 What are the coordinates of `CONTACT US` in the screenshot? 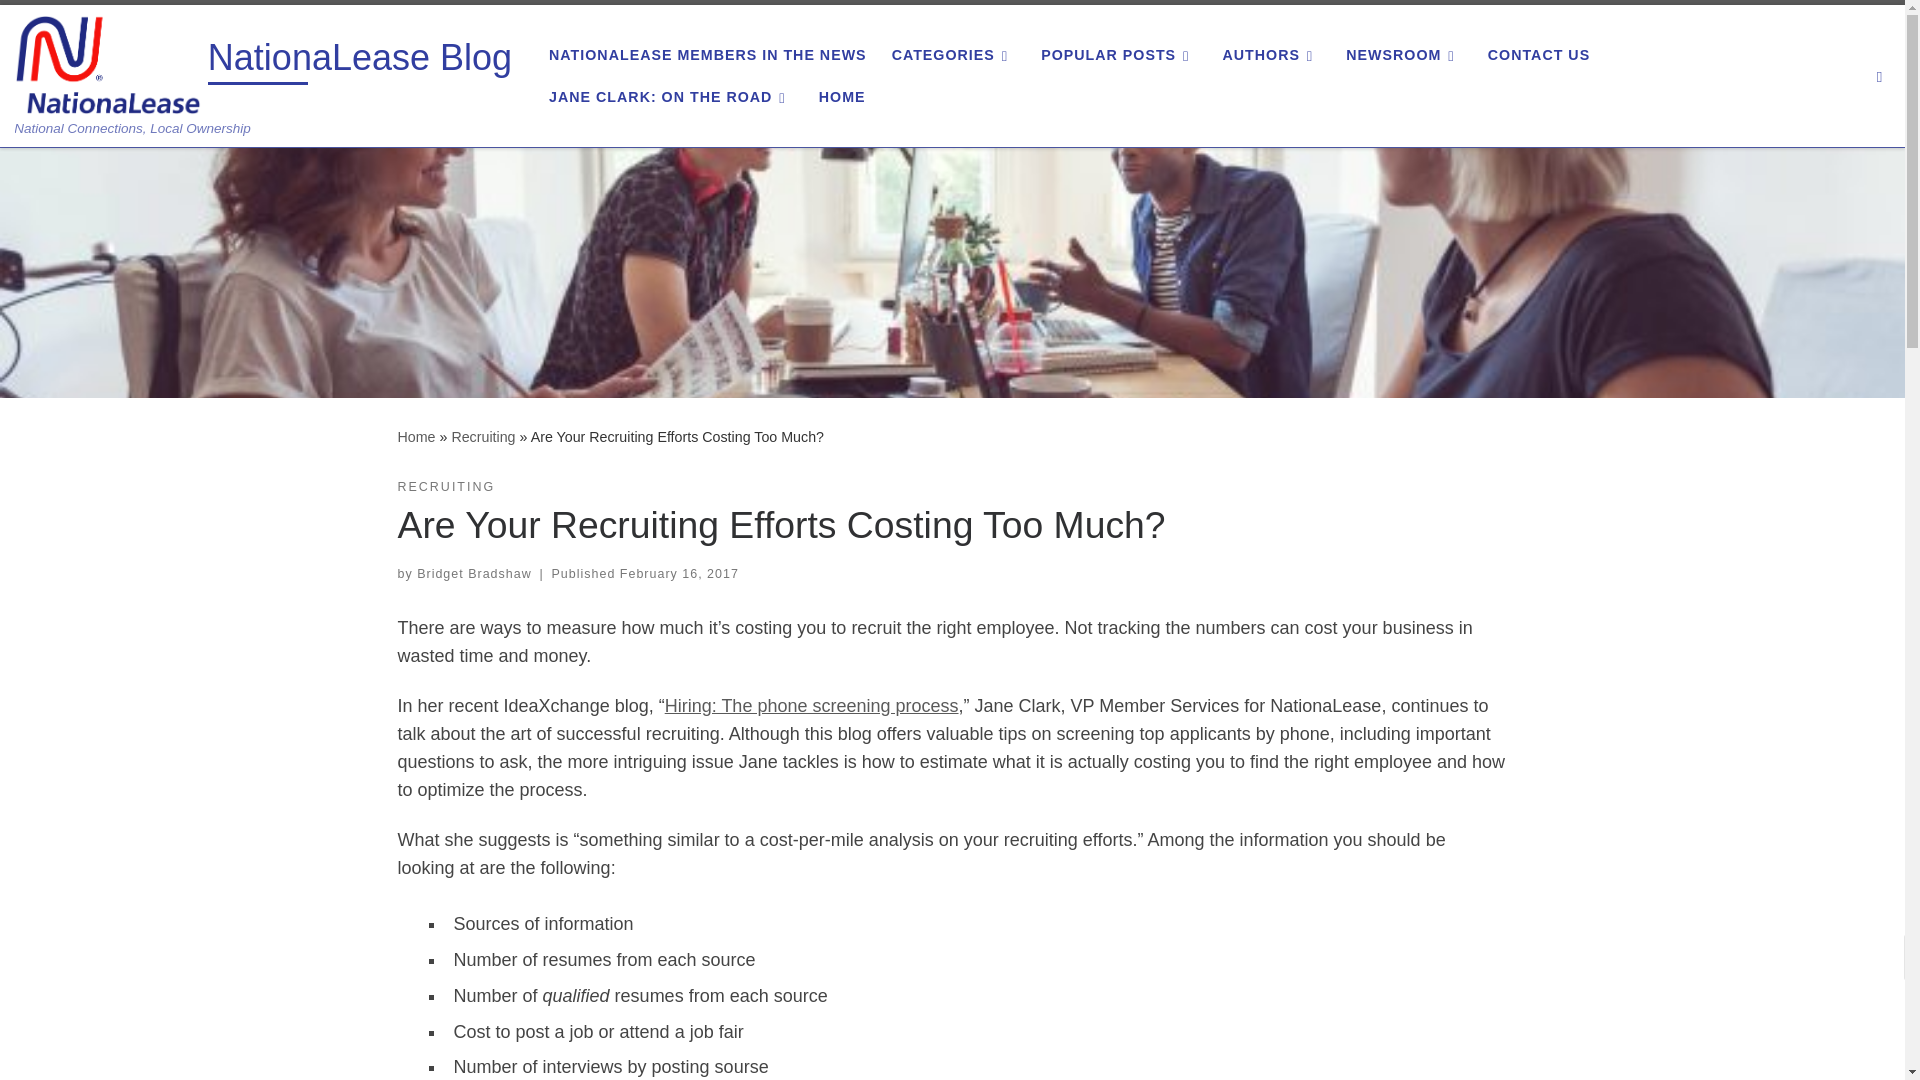 It's located at (1540, 54).